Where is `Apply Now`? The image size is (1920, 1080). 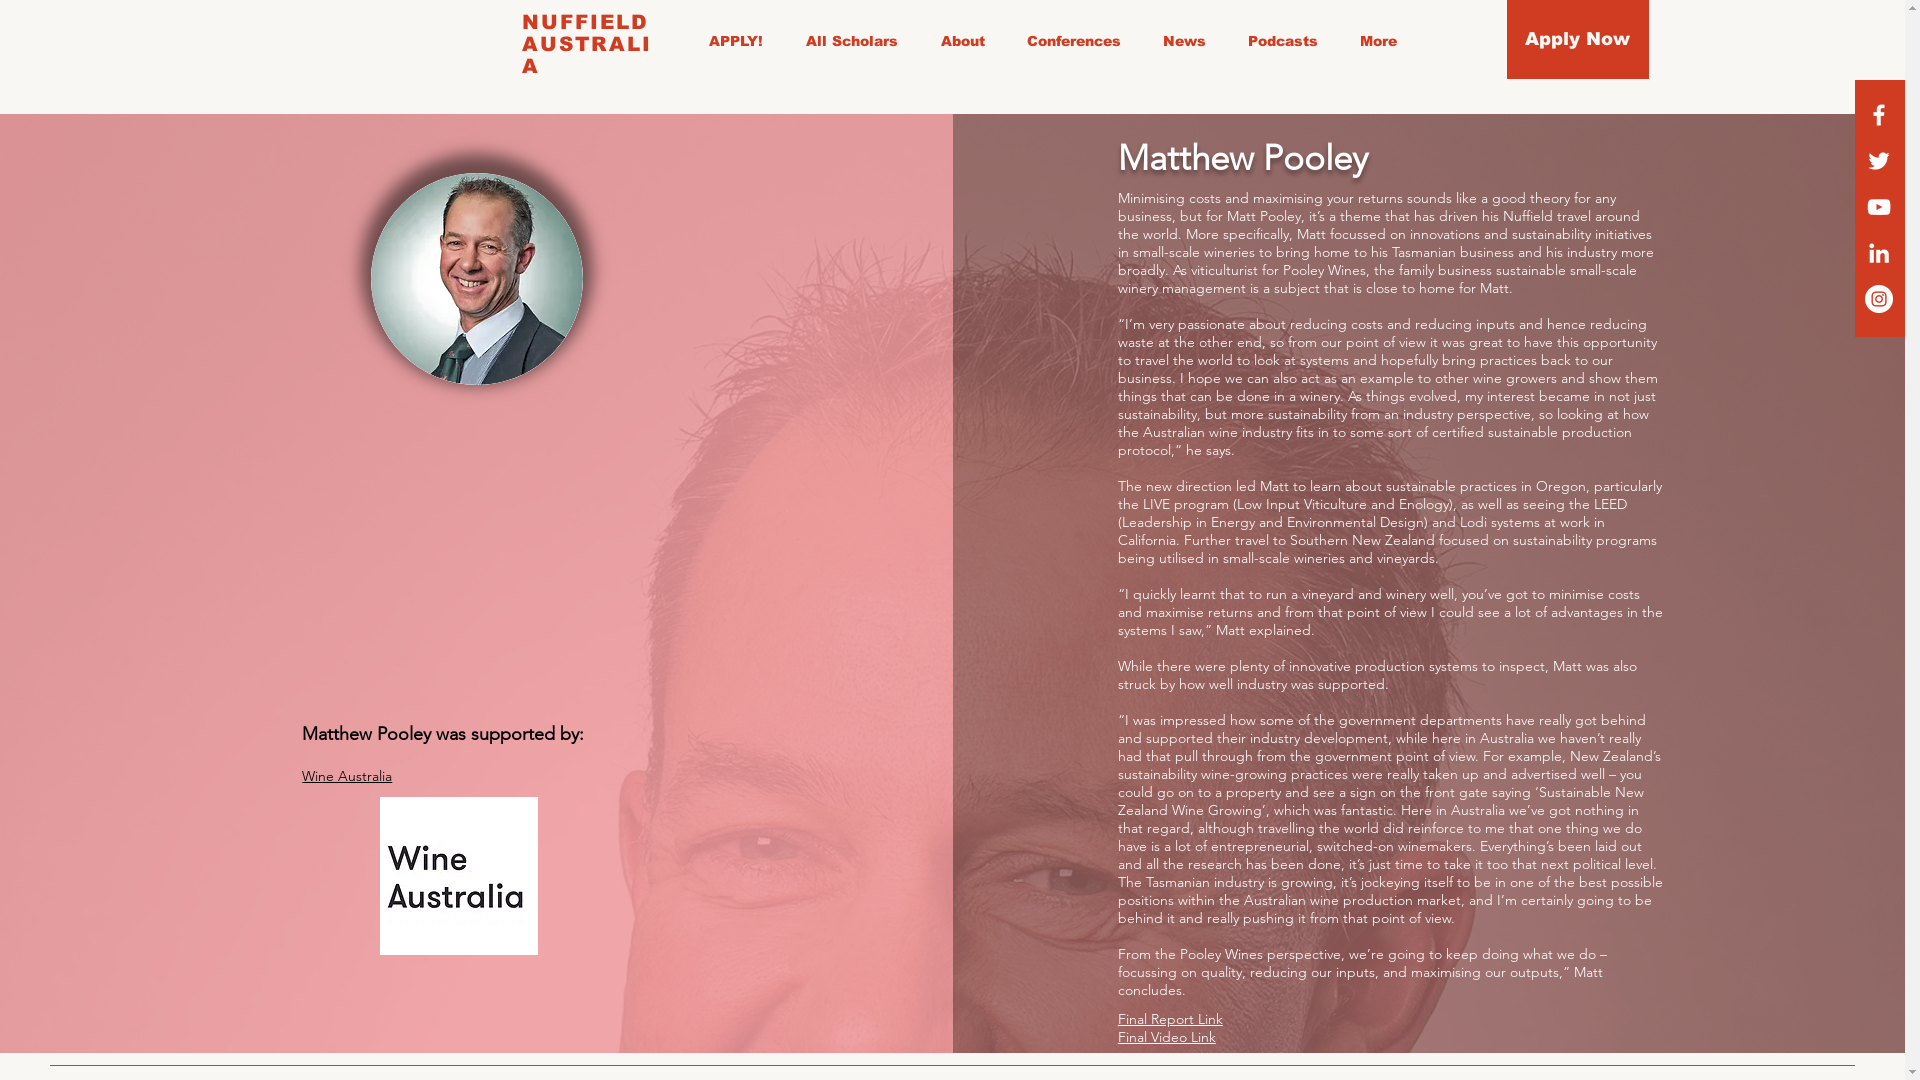 Apply Now is located at coordinates (1578, 40).